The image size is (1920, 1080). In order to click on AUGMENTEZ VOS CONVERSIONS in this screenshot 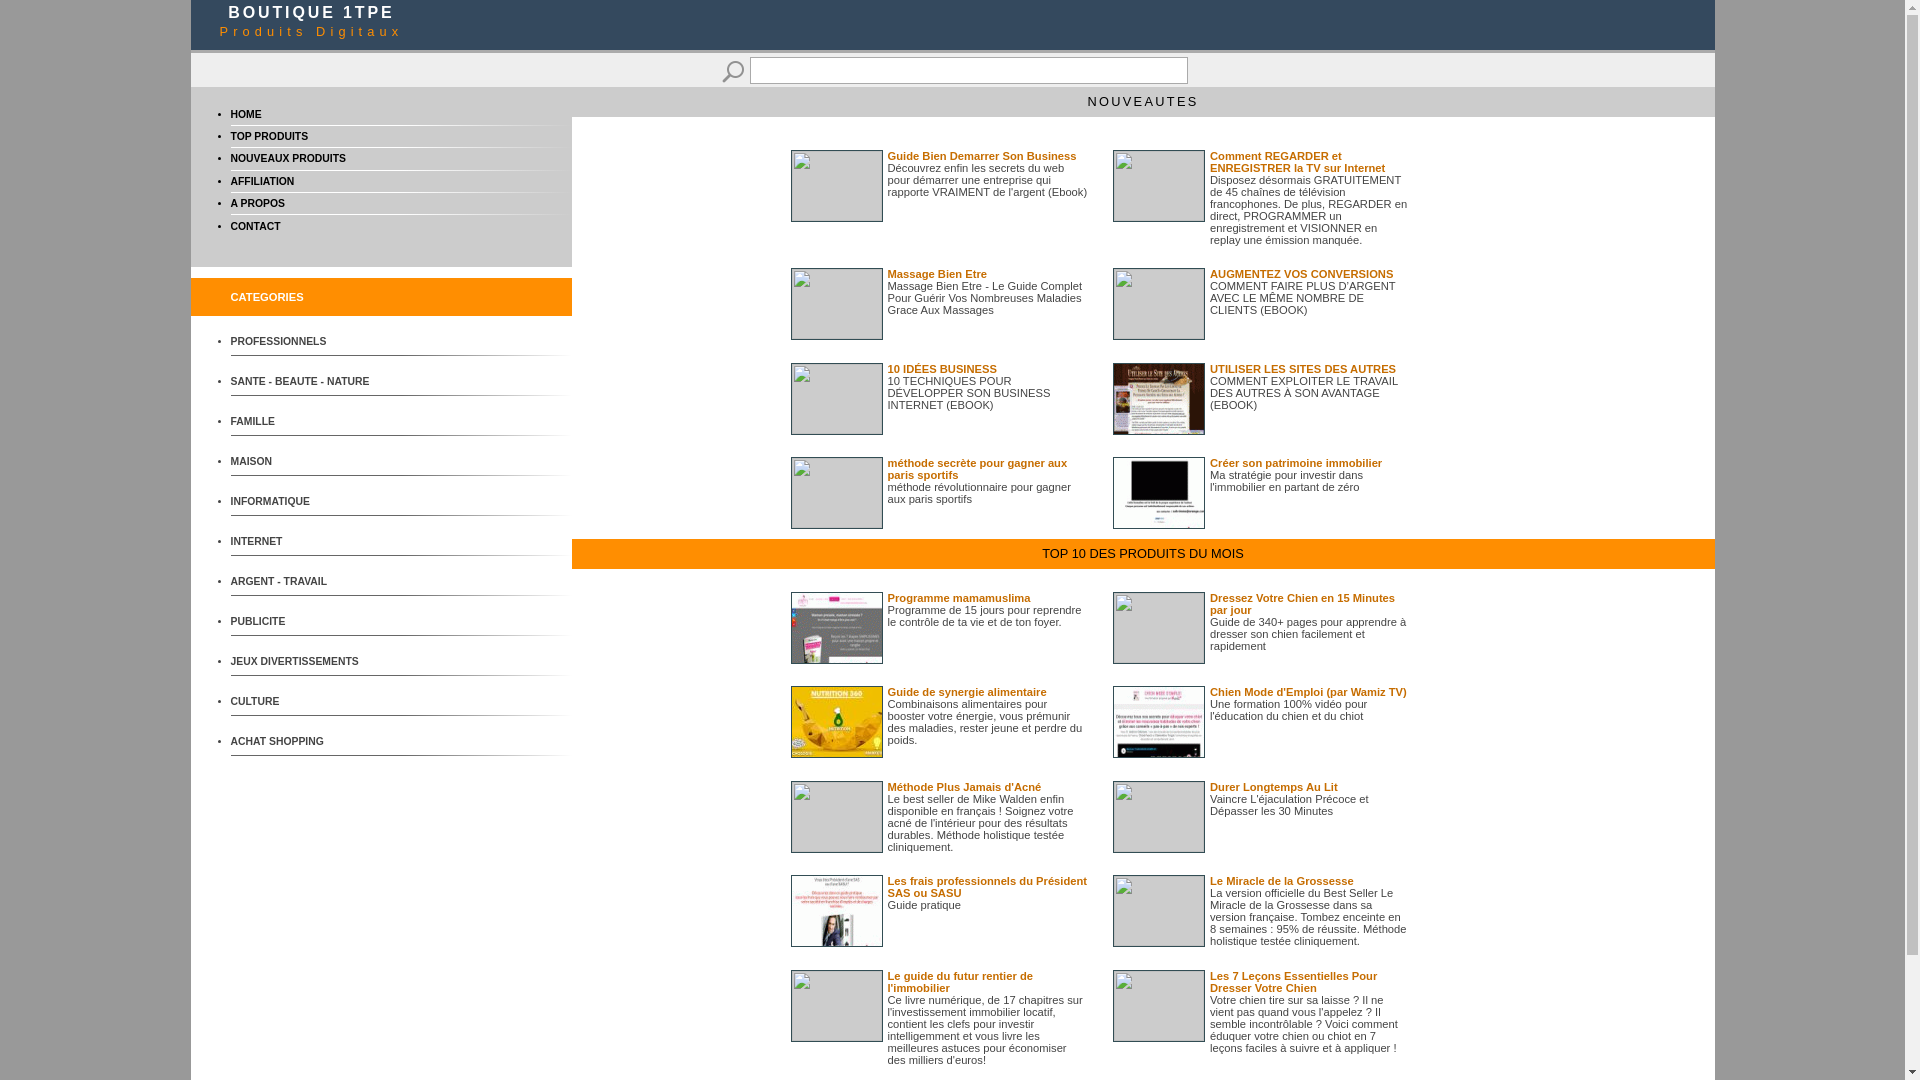, I will do `click(1302, 274)`.